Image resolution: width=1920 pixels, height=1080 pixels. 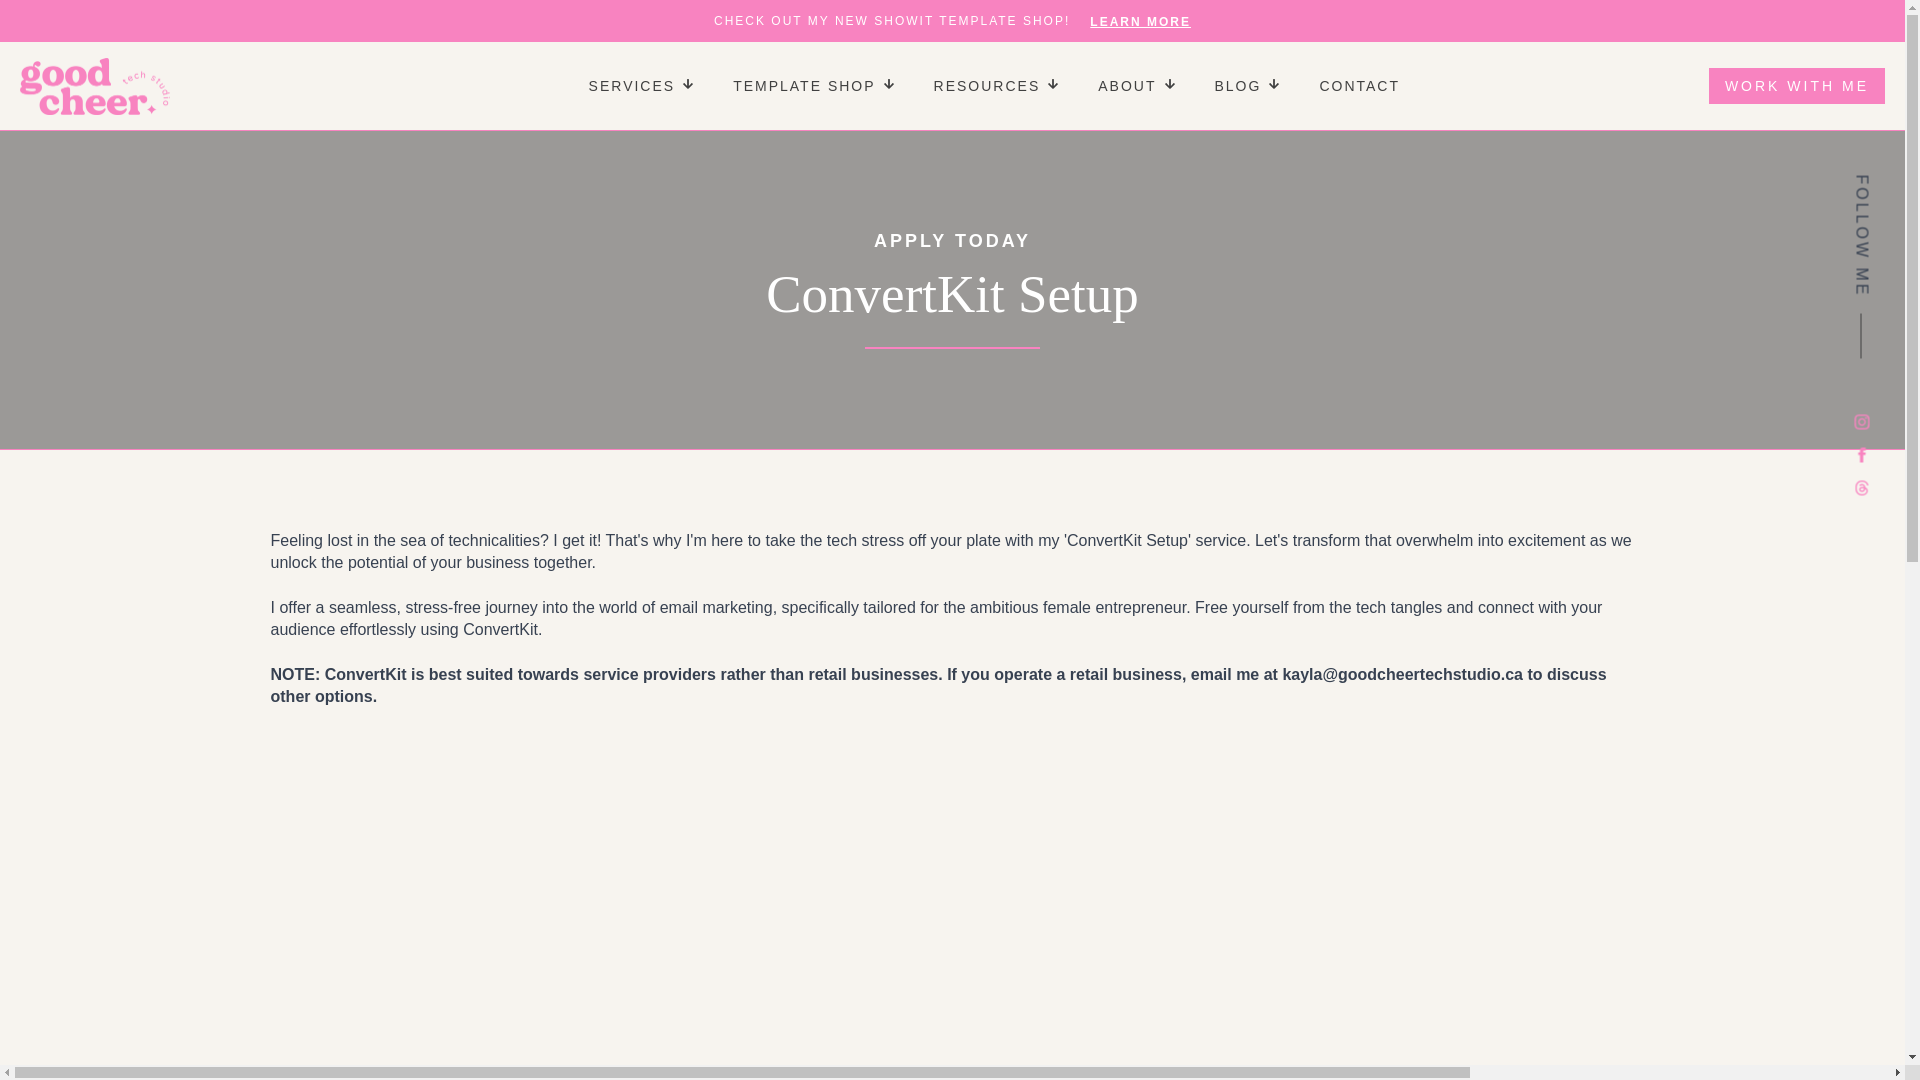 What do you see at coordinates (622, 85) in the screenshot?
I see `SERVICES` at bounding box center [622, 85].